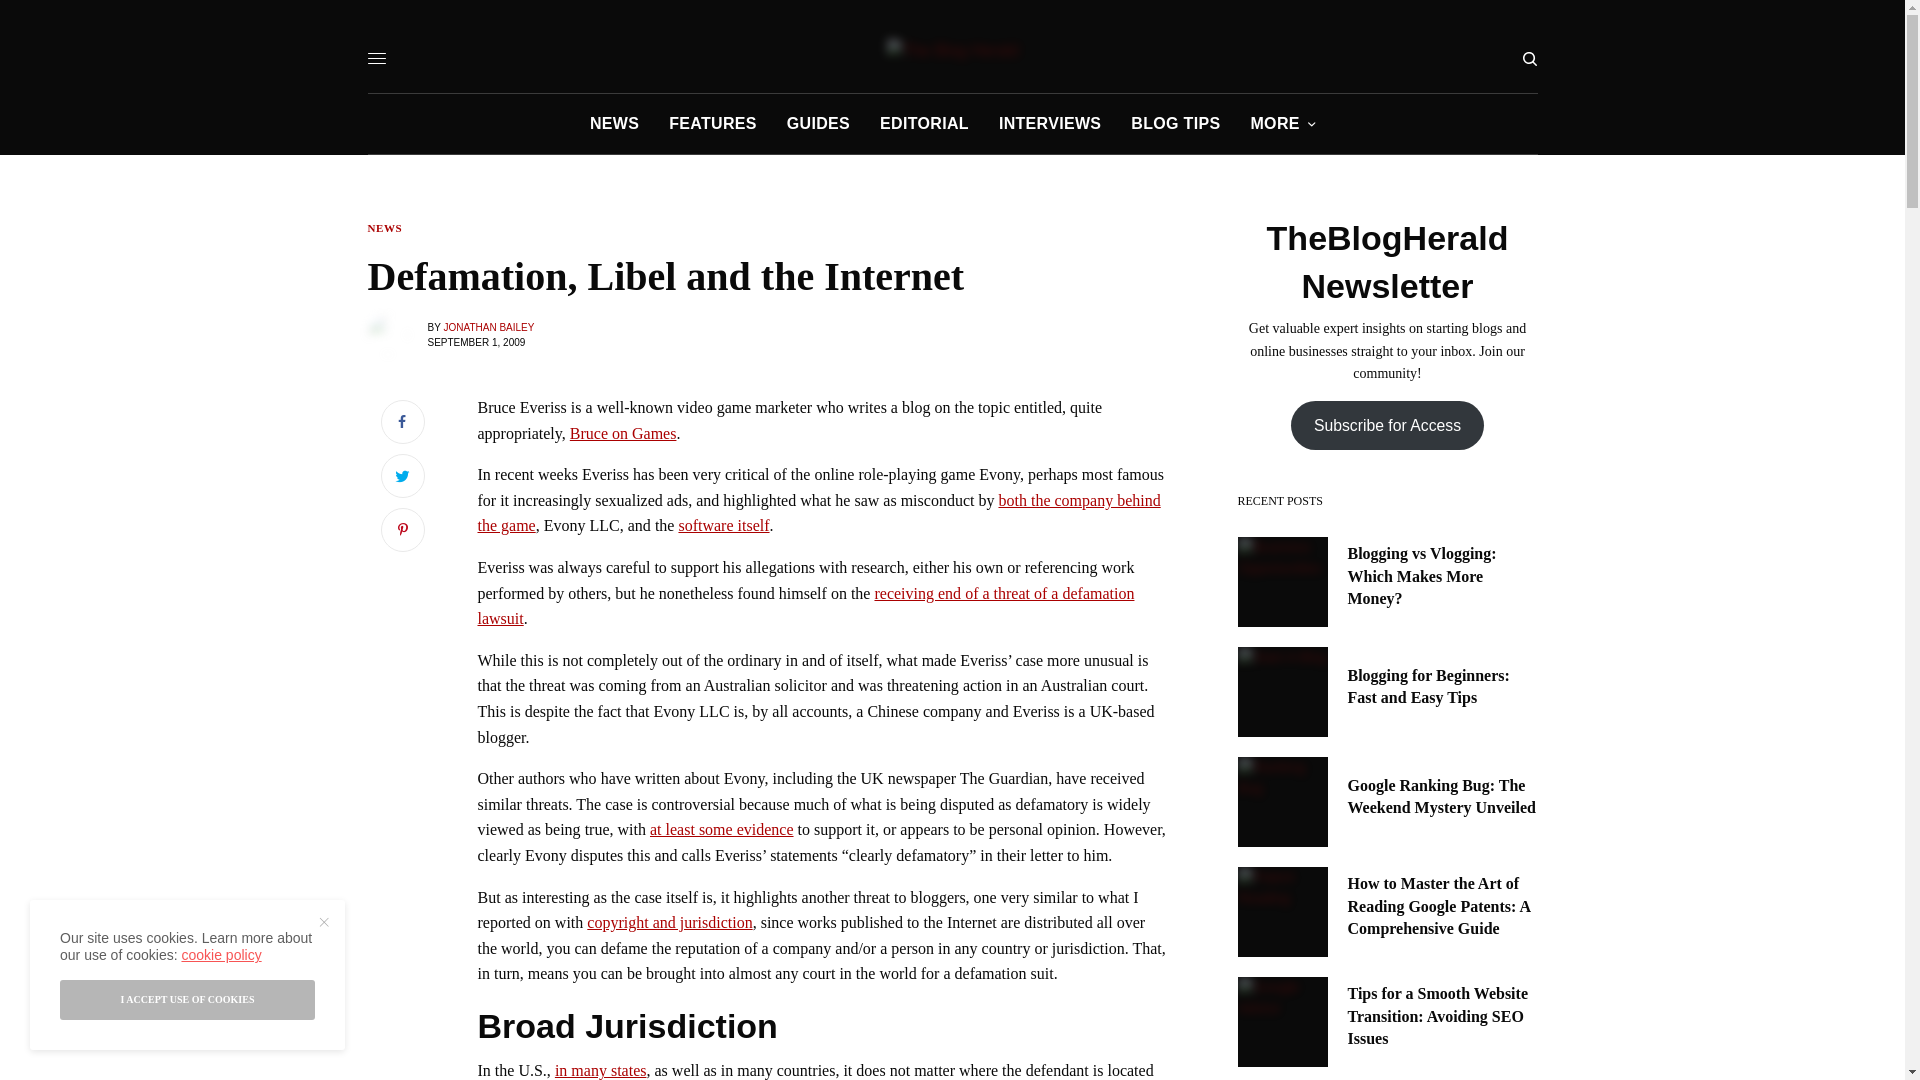 The image size is (1920, 1080). Describe the element at coordinates (723, 525) in the screenshot. I see `software itself` at that location.